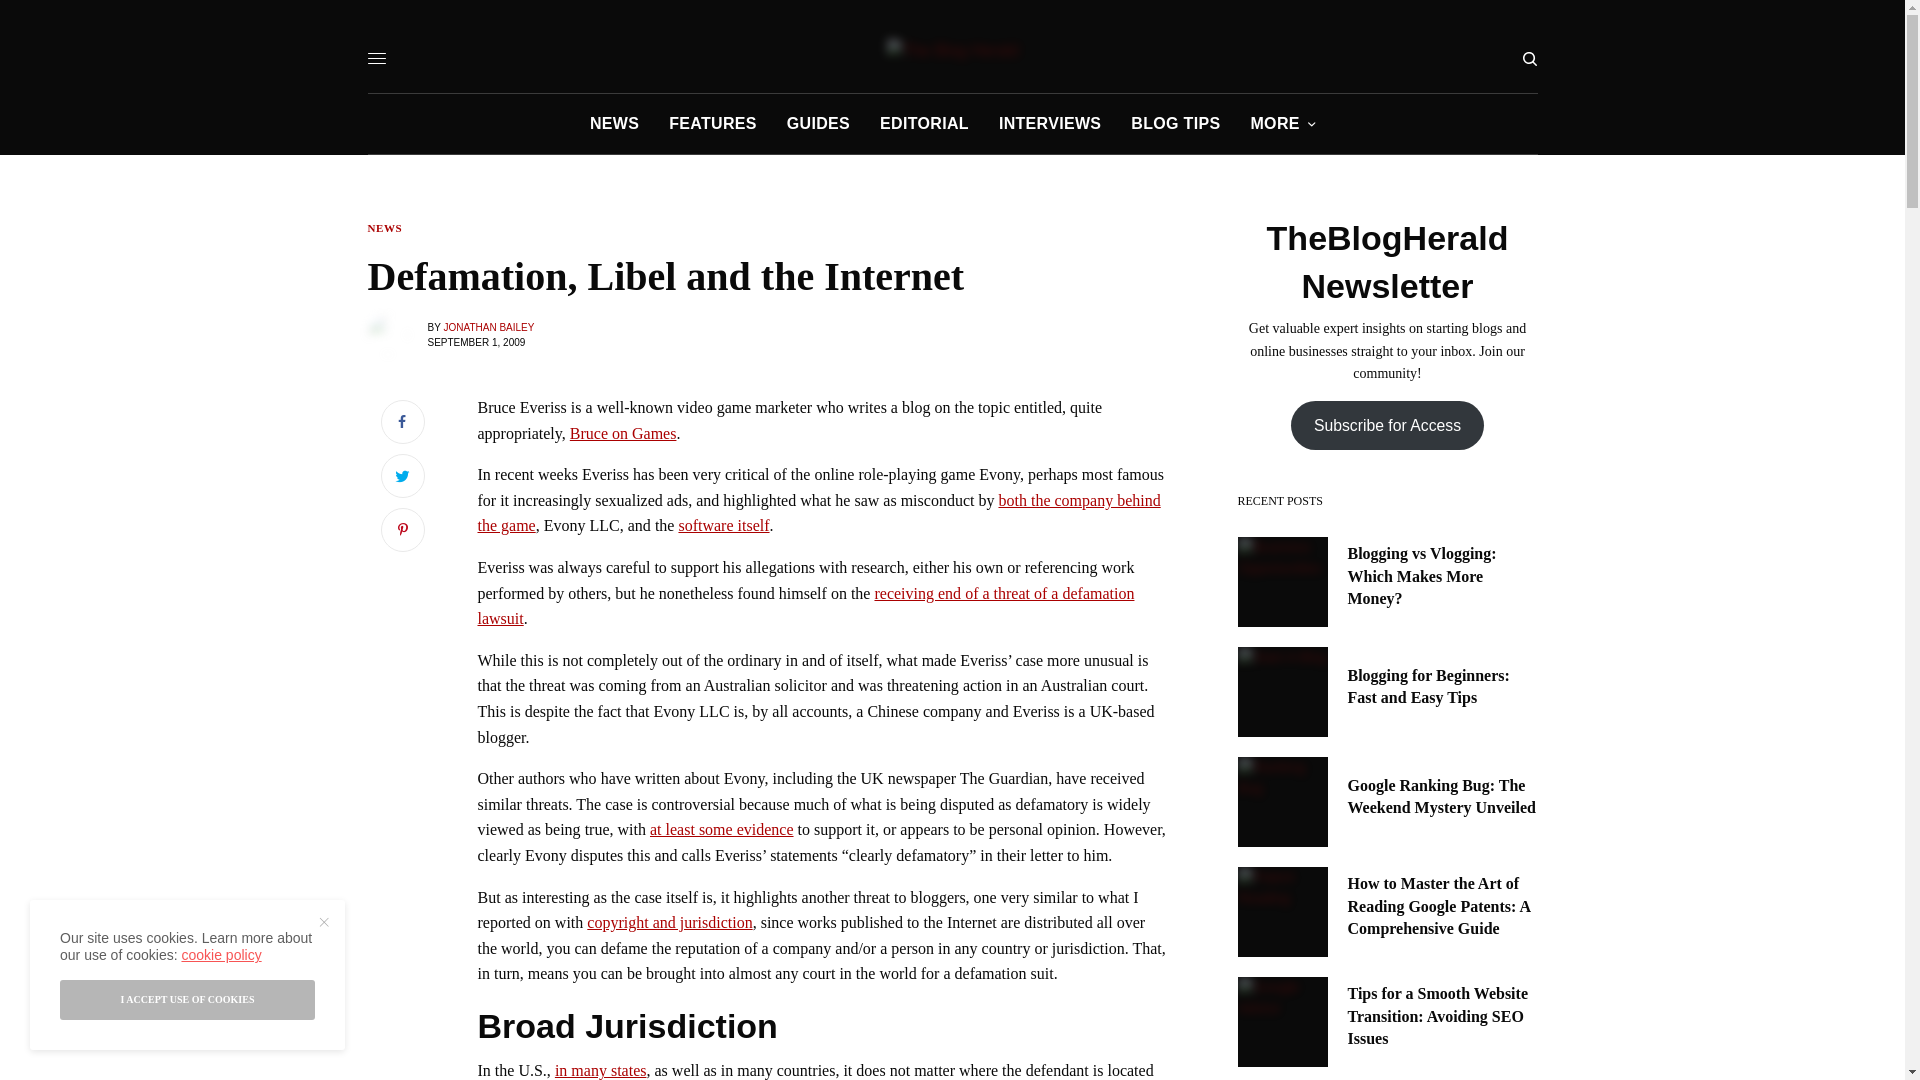 The image size is (1920, 1080). Describe the element at coordinates (723, 525) in the screenshot. I see `software itself` at that location.